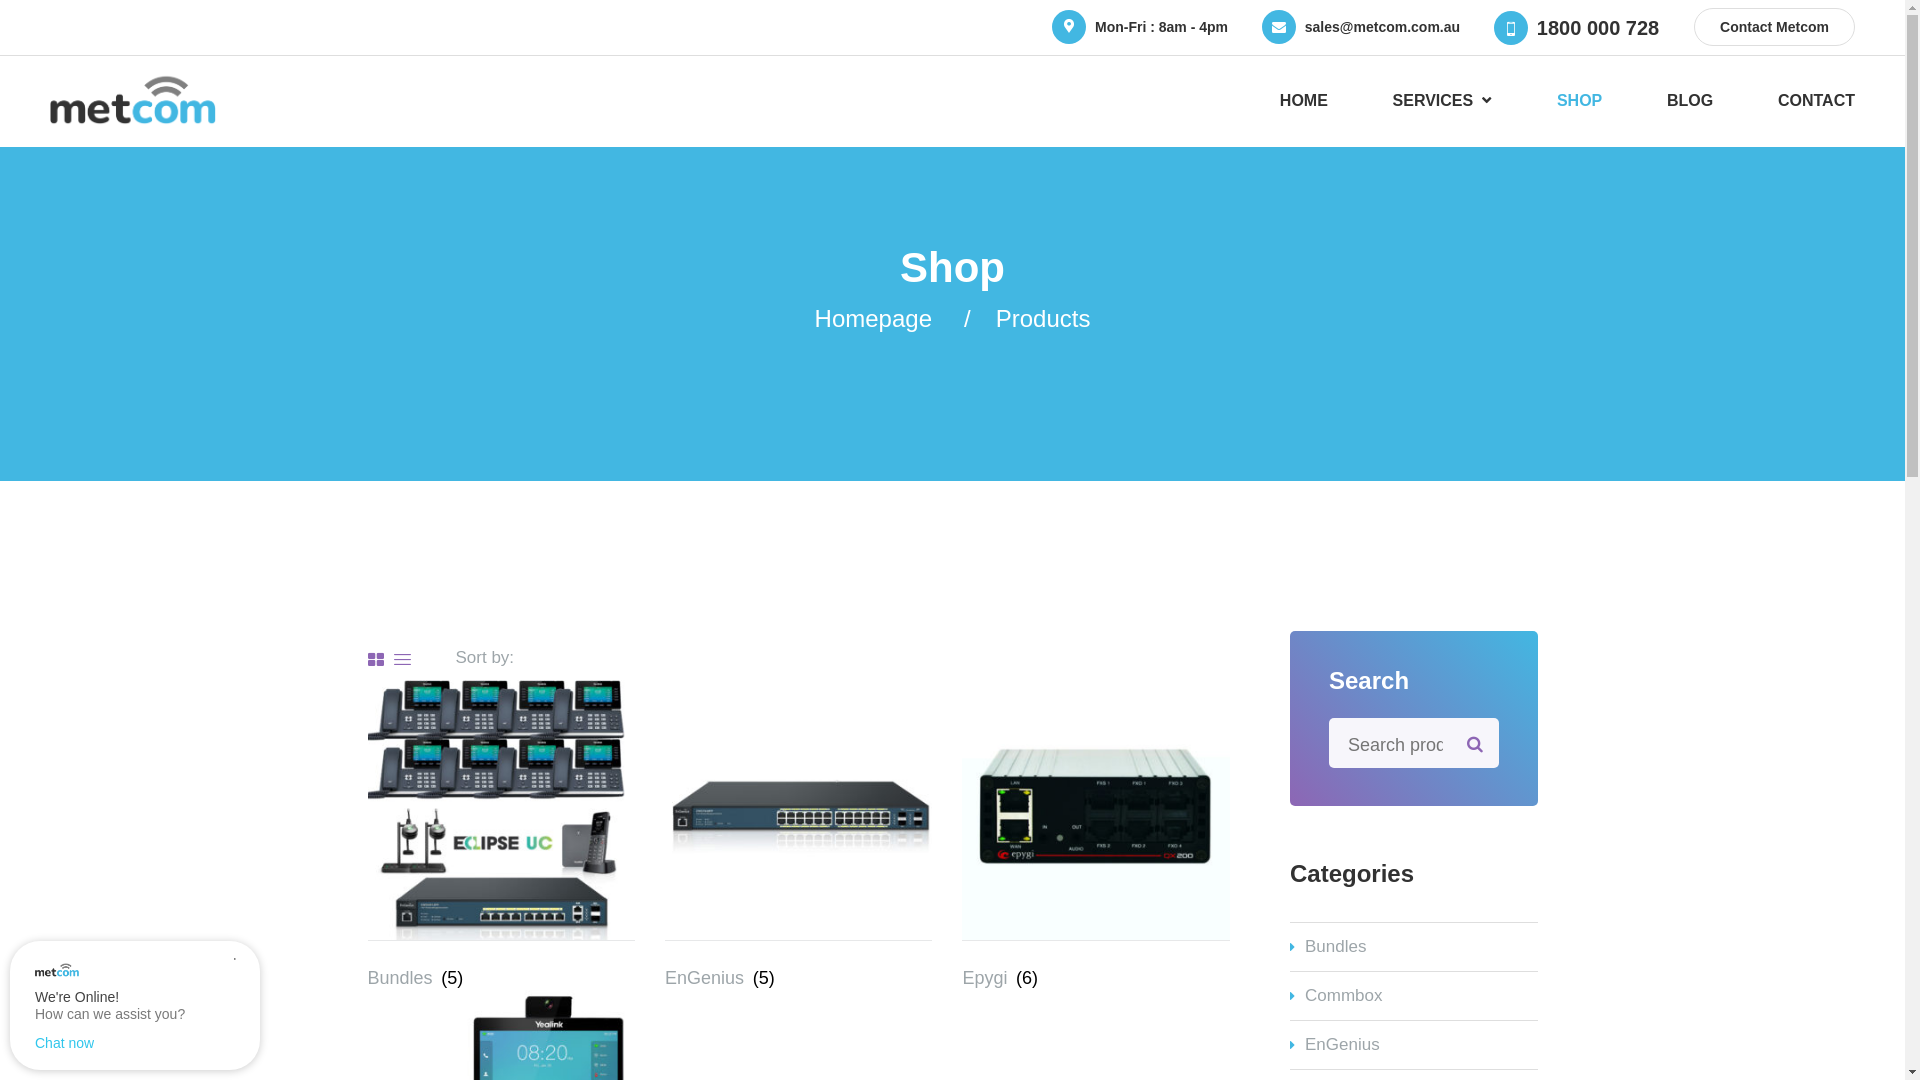 Image resolution: width=1920 pixels, height=1080 pixels. Describe the element at coordinates (1443, 102) in the screenshot. I see `SERVICES` at that location.